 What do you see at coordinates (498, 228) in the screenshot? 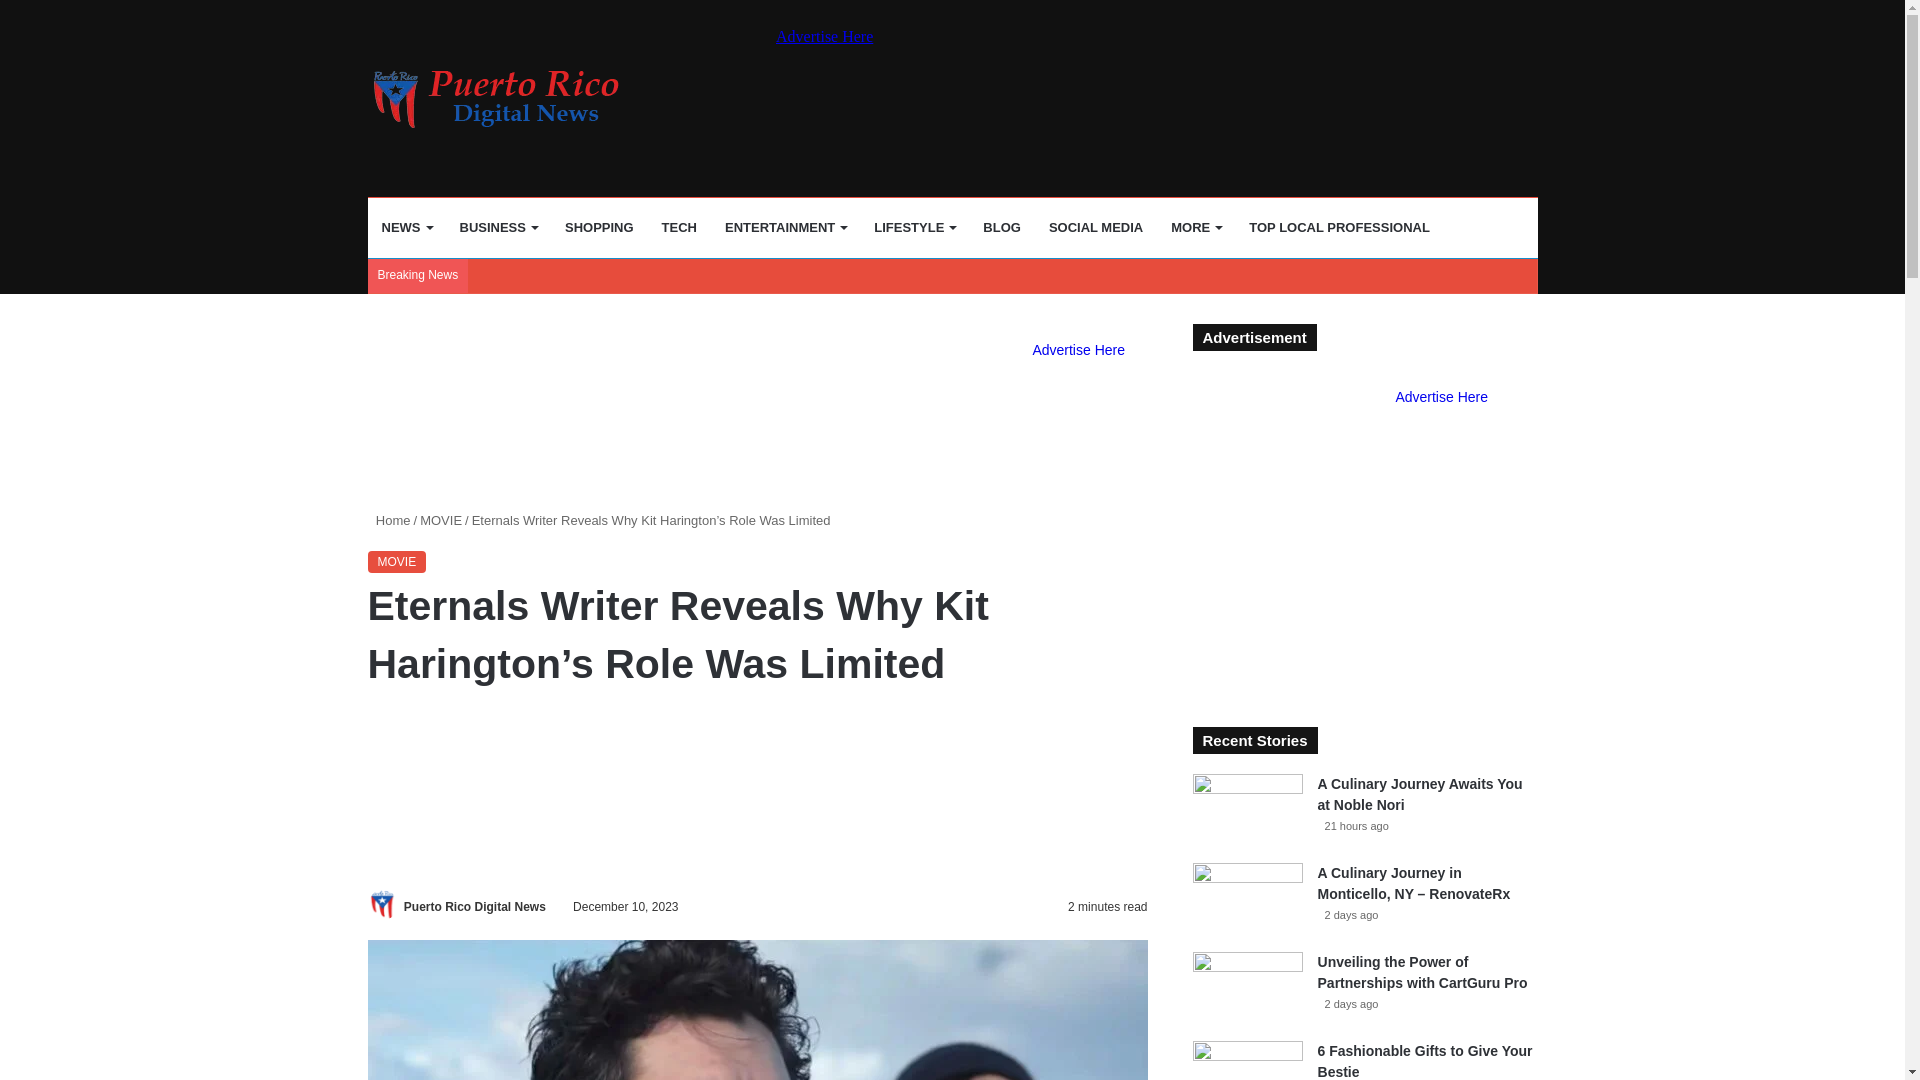
I see `BUSINESS` at bounding box center [498, 228].